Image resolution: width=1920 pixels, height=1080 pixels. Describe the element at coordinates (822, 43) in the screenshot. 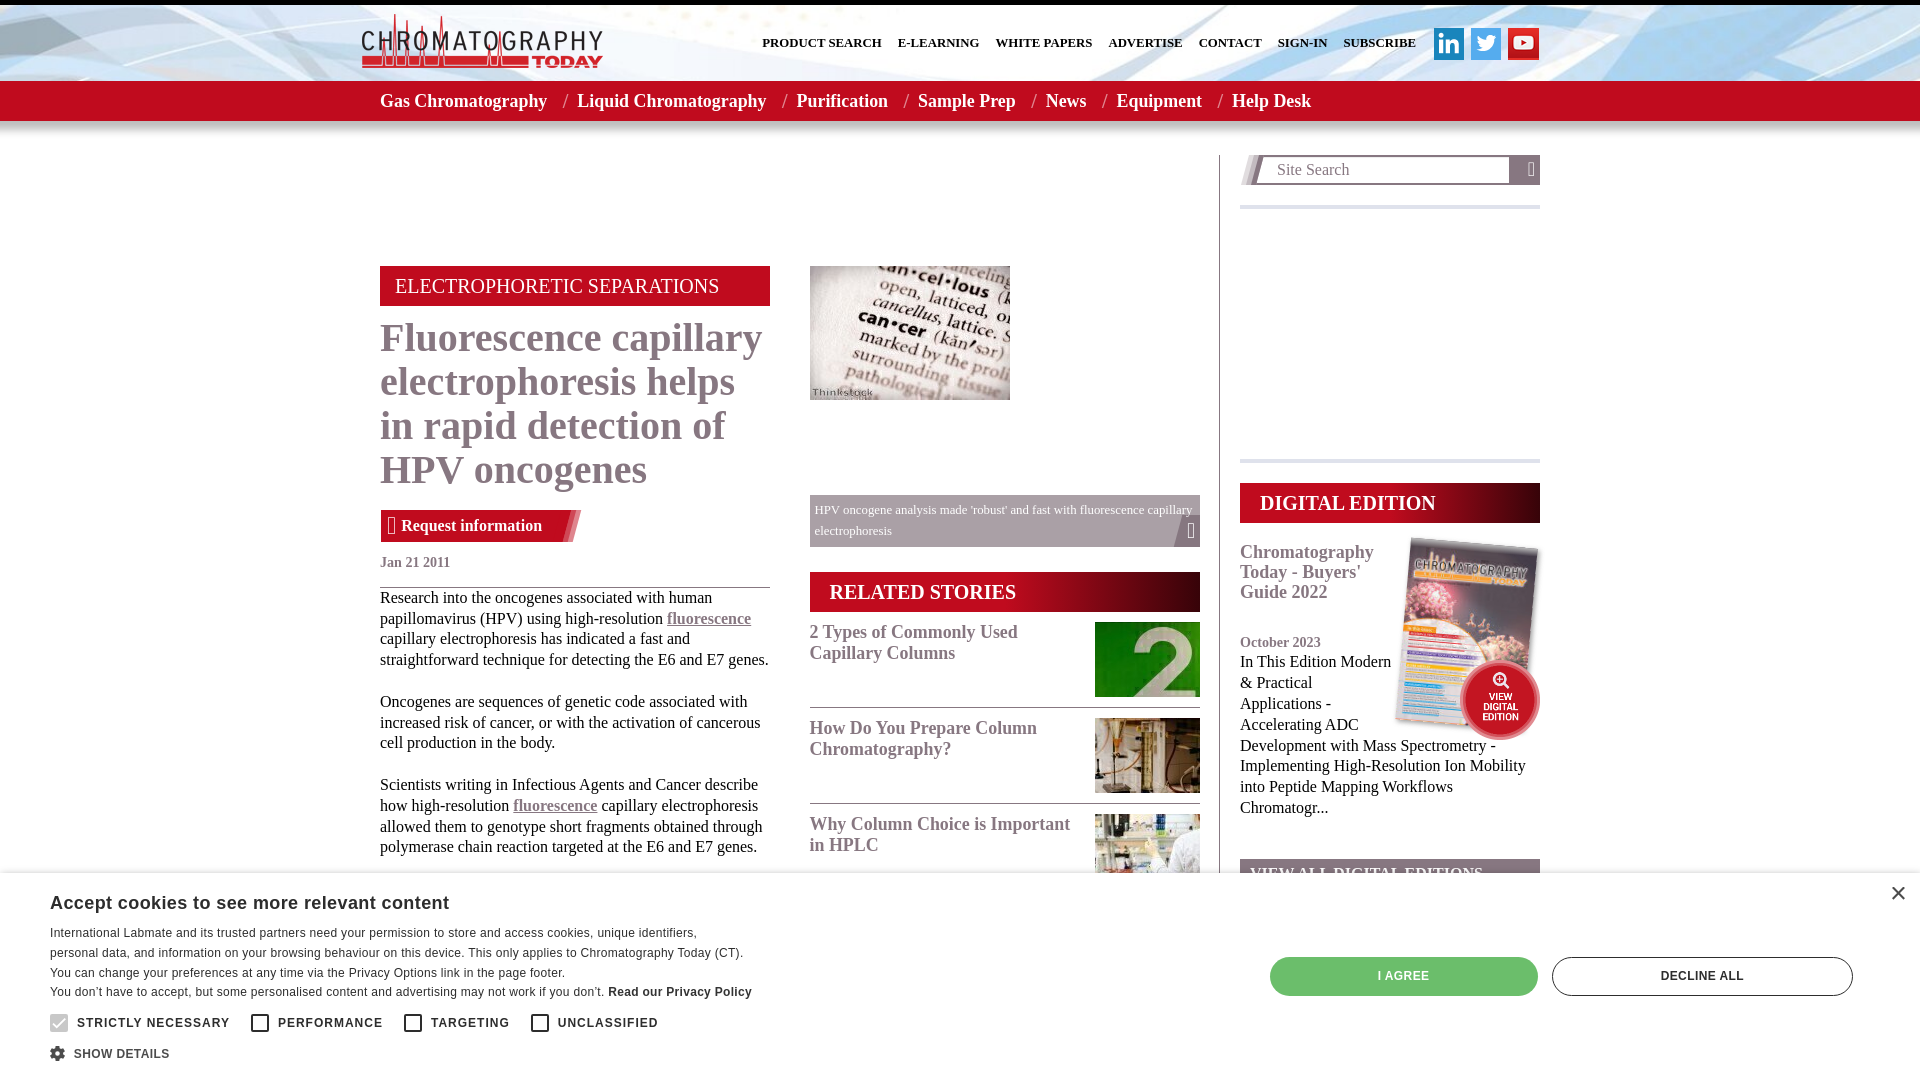

I see `PRODUCT SEARCH` at that location.